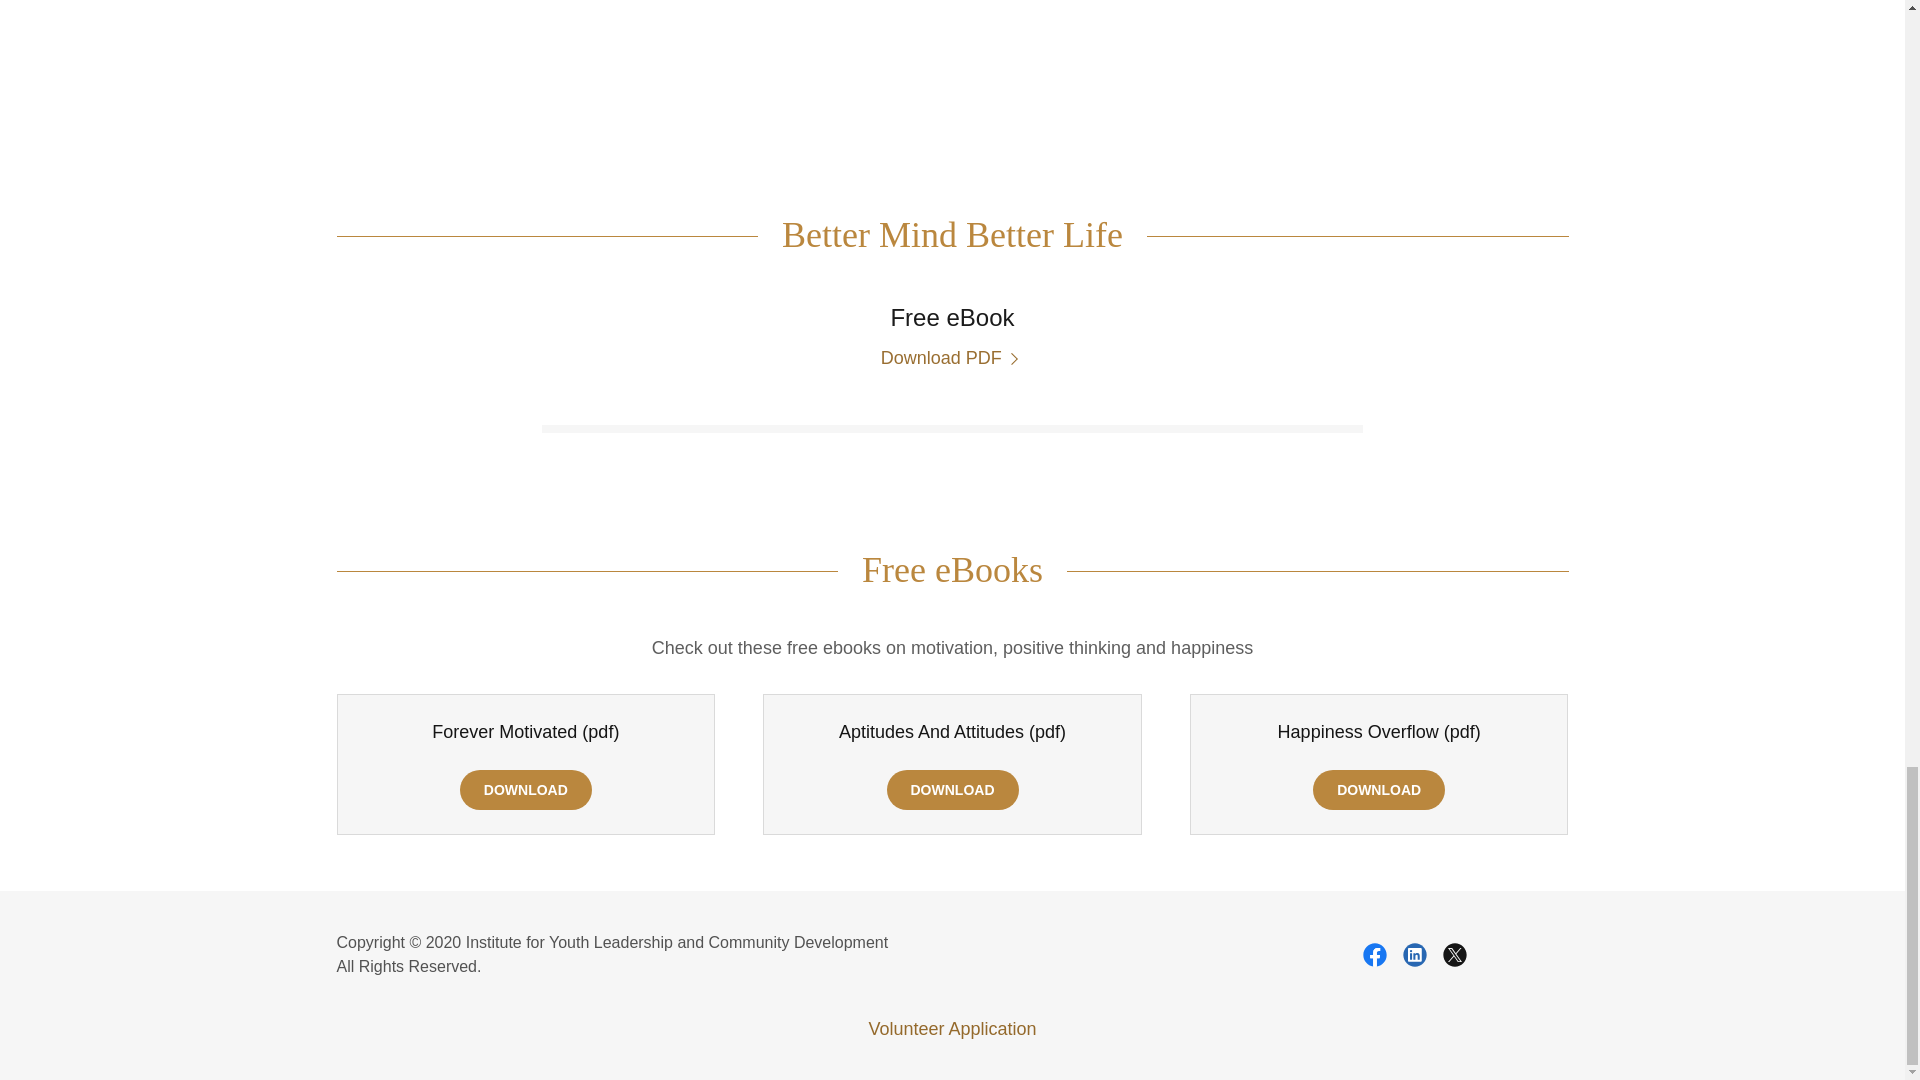  Describe the element at coordinates (953, 358) in the screenshot. I see `Download PDF` at that location.